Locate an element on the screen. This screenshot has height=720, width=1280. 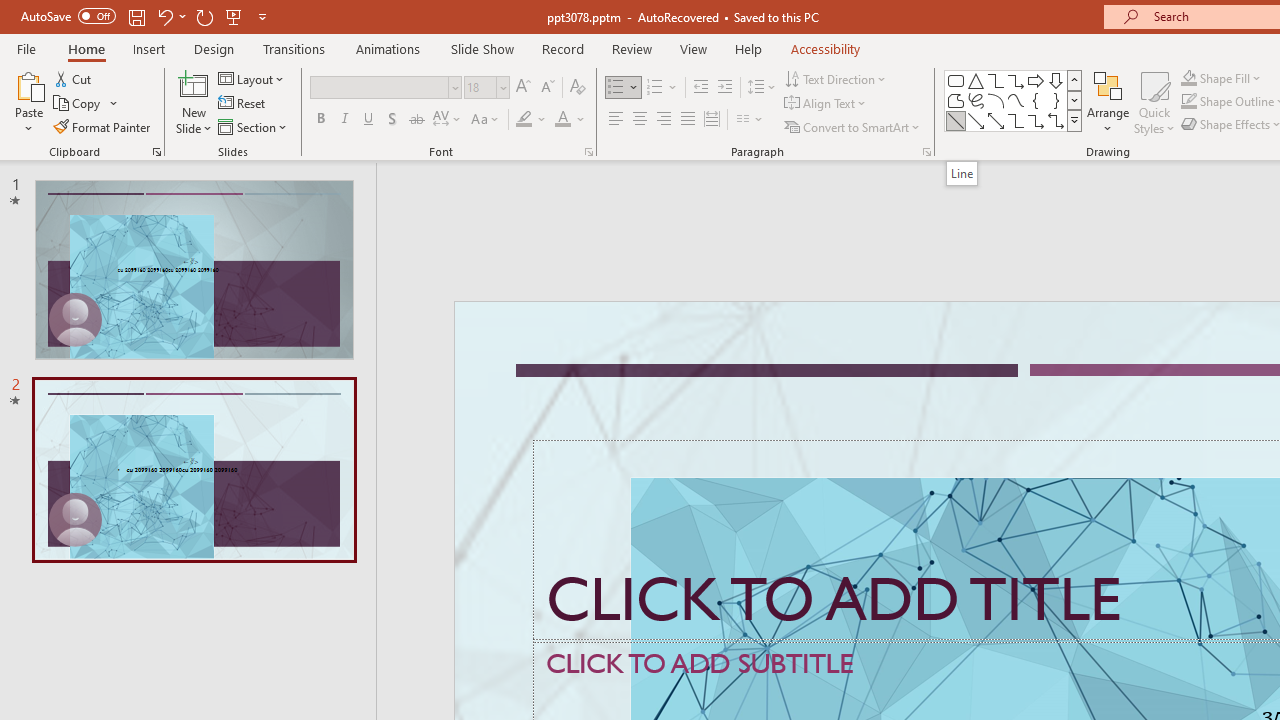
New Slide is located at coordinates (194, 102).